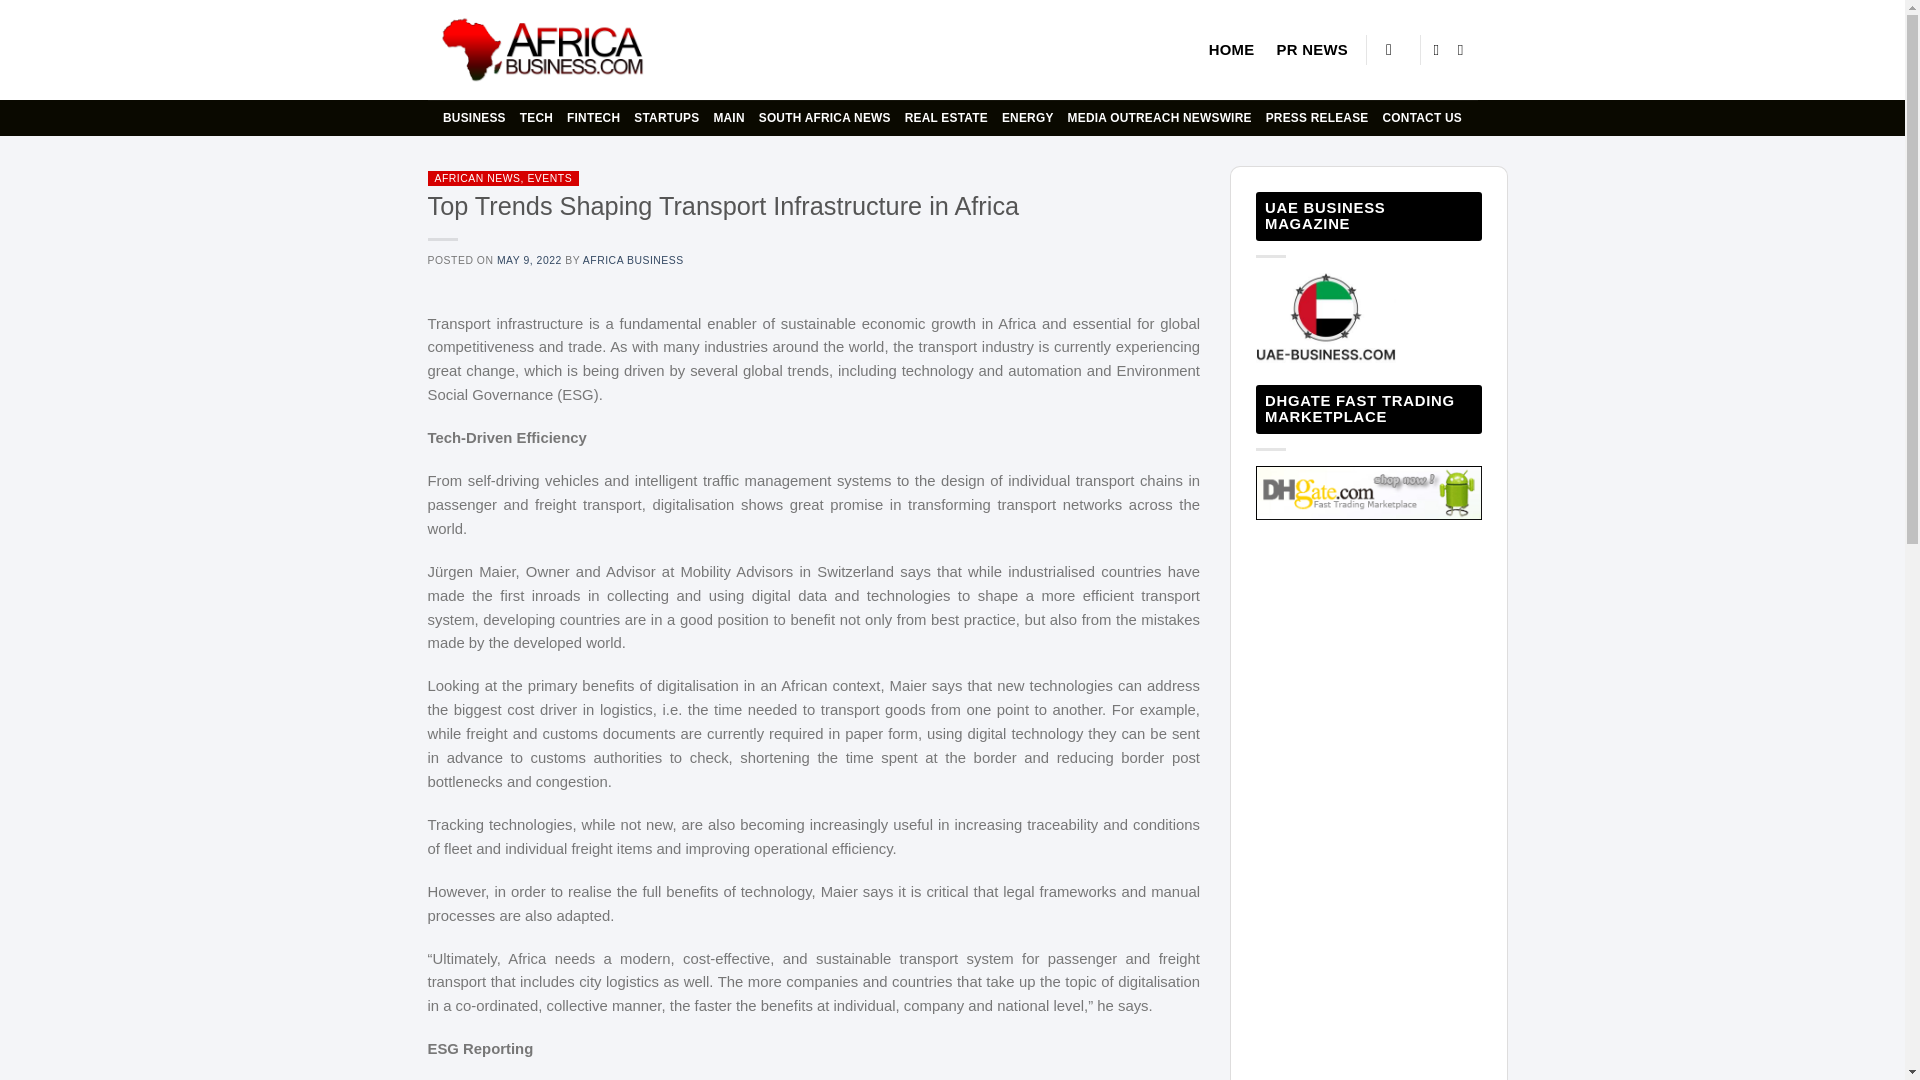 This screenshot has height=1080, width=1920. Describe the element at coordinates (530, 260) in the screenshot. I see `MAY 9, 2022` at that location.